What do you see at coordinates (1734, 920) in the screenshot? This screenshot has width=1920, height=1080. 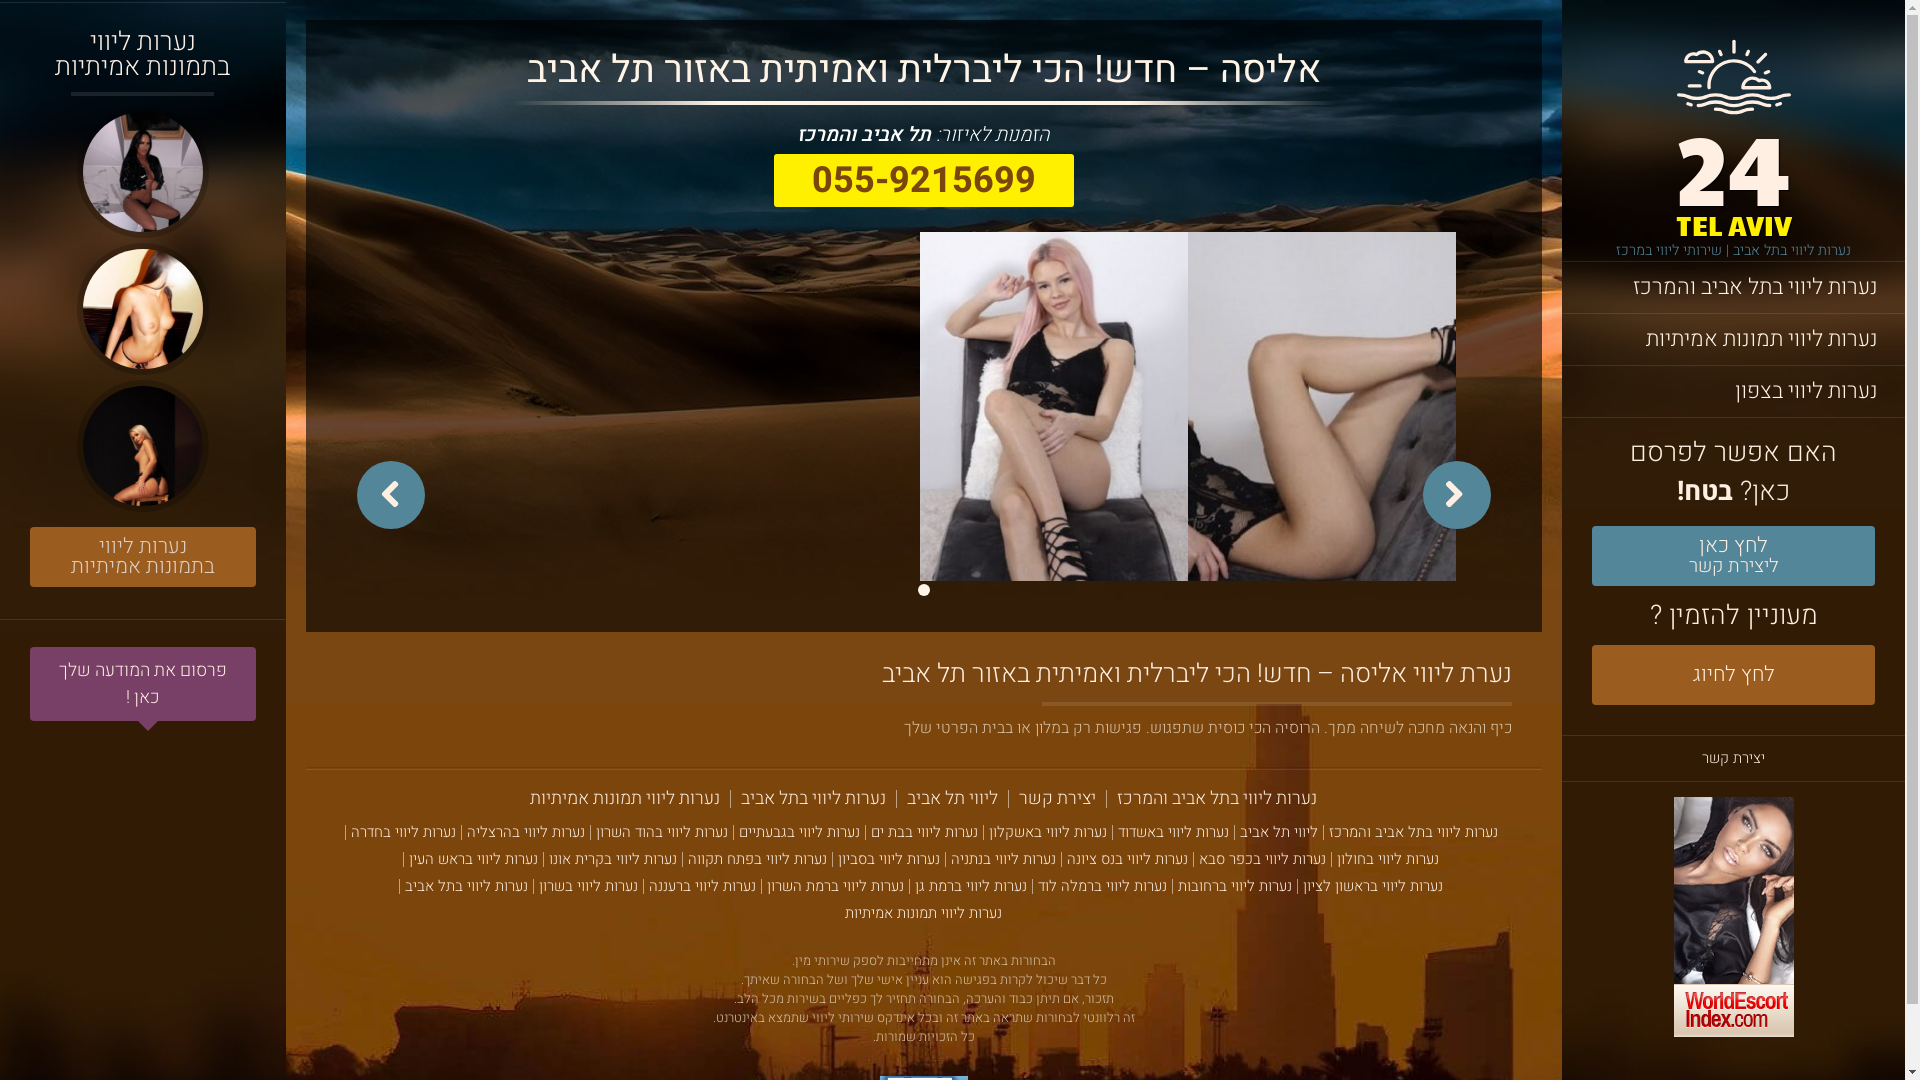 I see `worldescortindex.com link` at bounding box center [1734, 920].